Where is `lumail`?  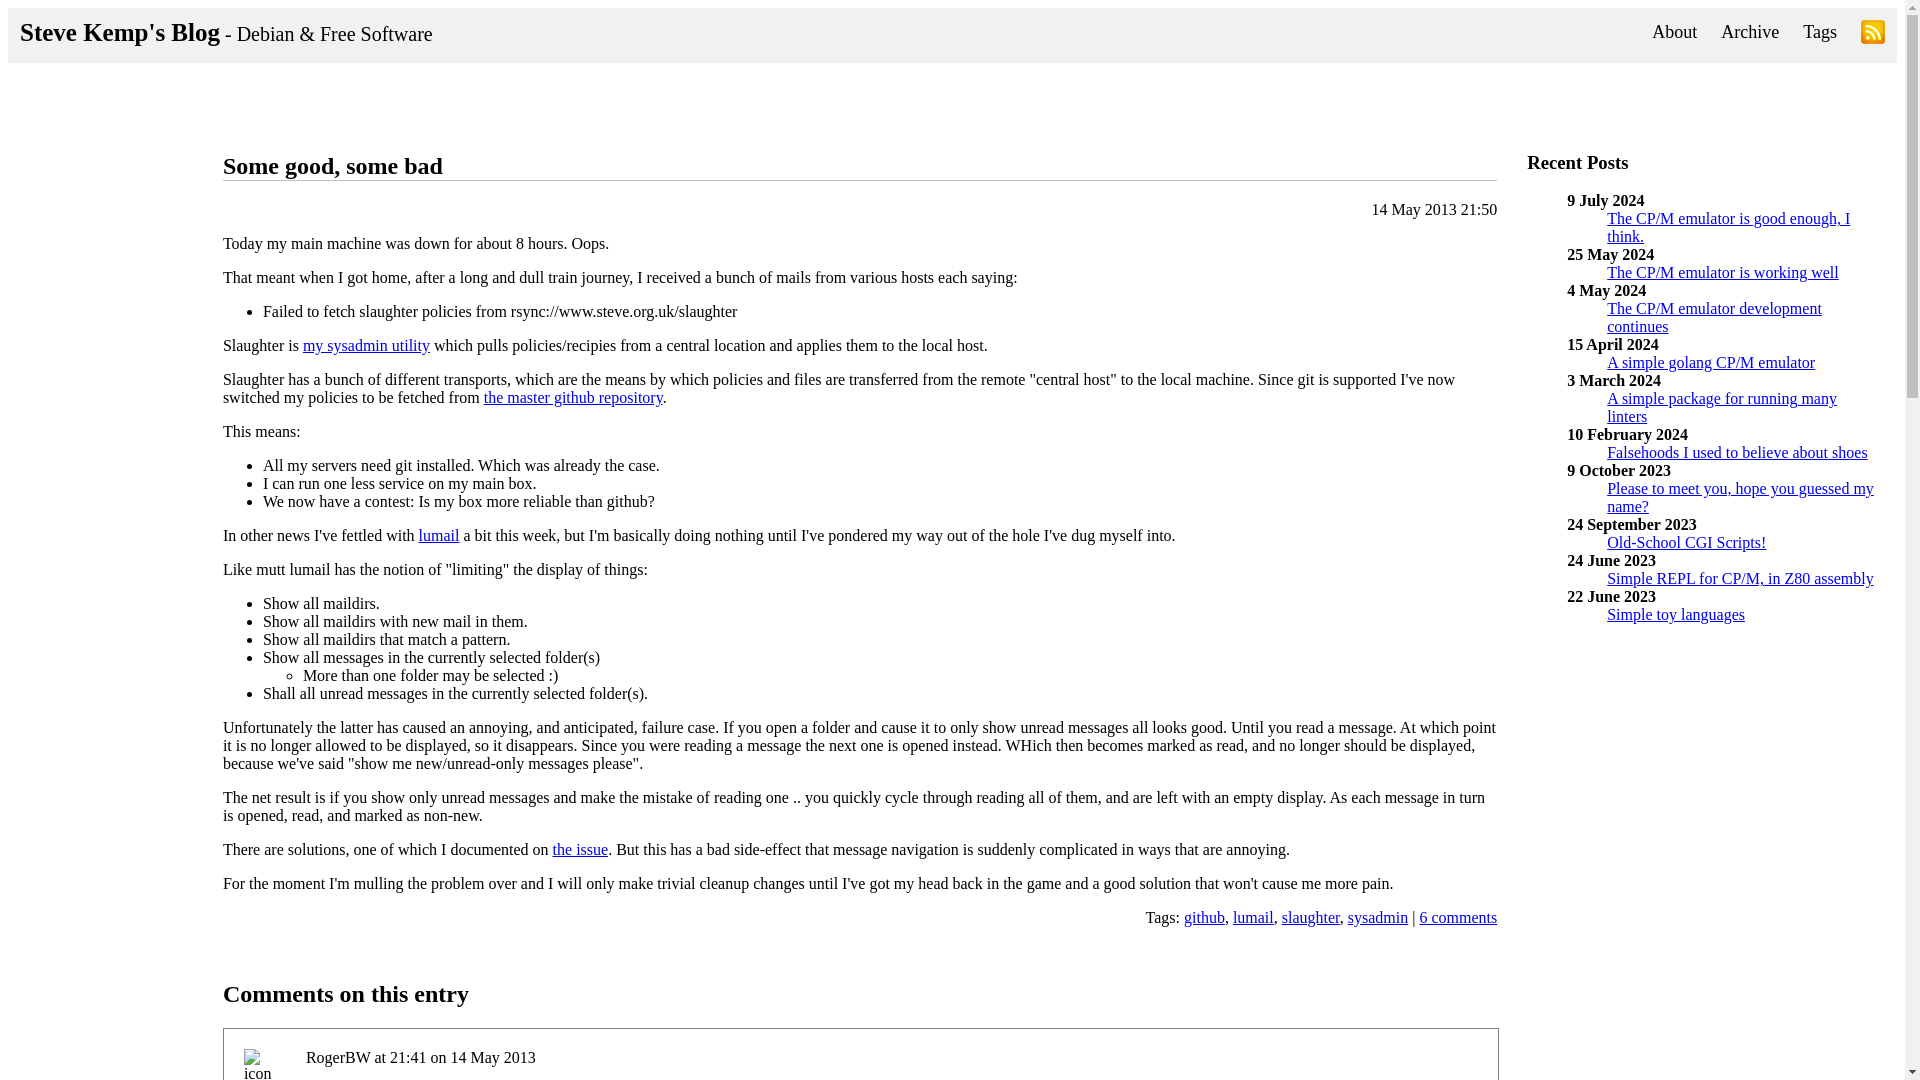 lumail is located at coordinates (1253, 917).